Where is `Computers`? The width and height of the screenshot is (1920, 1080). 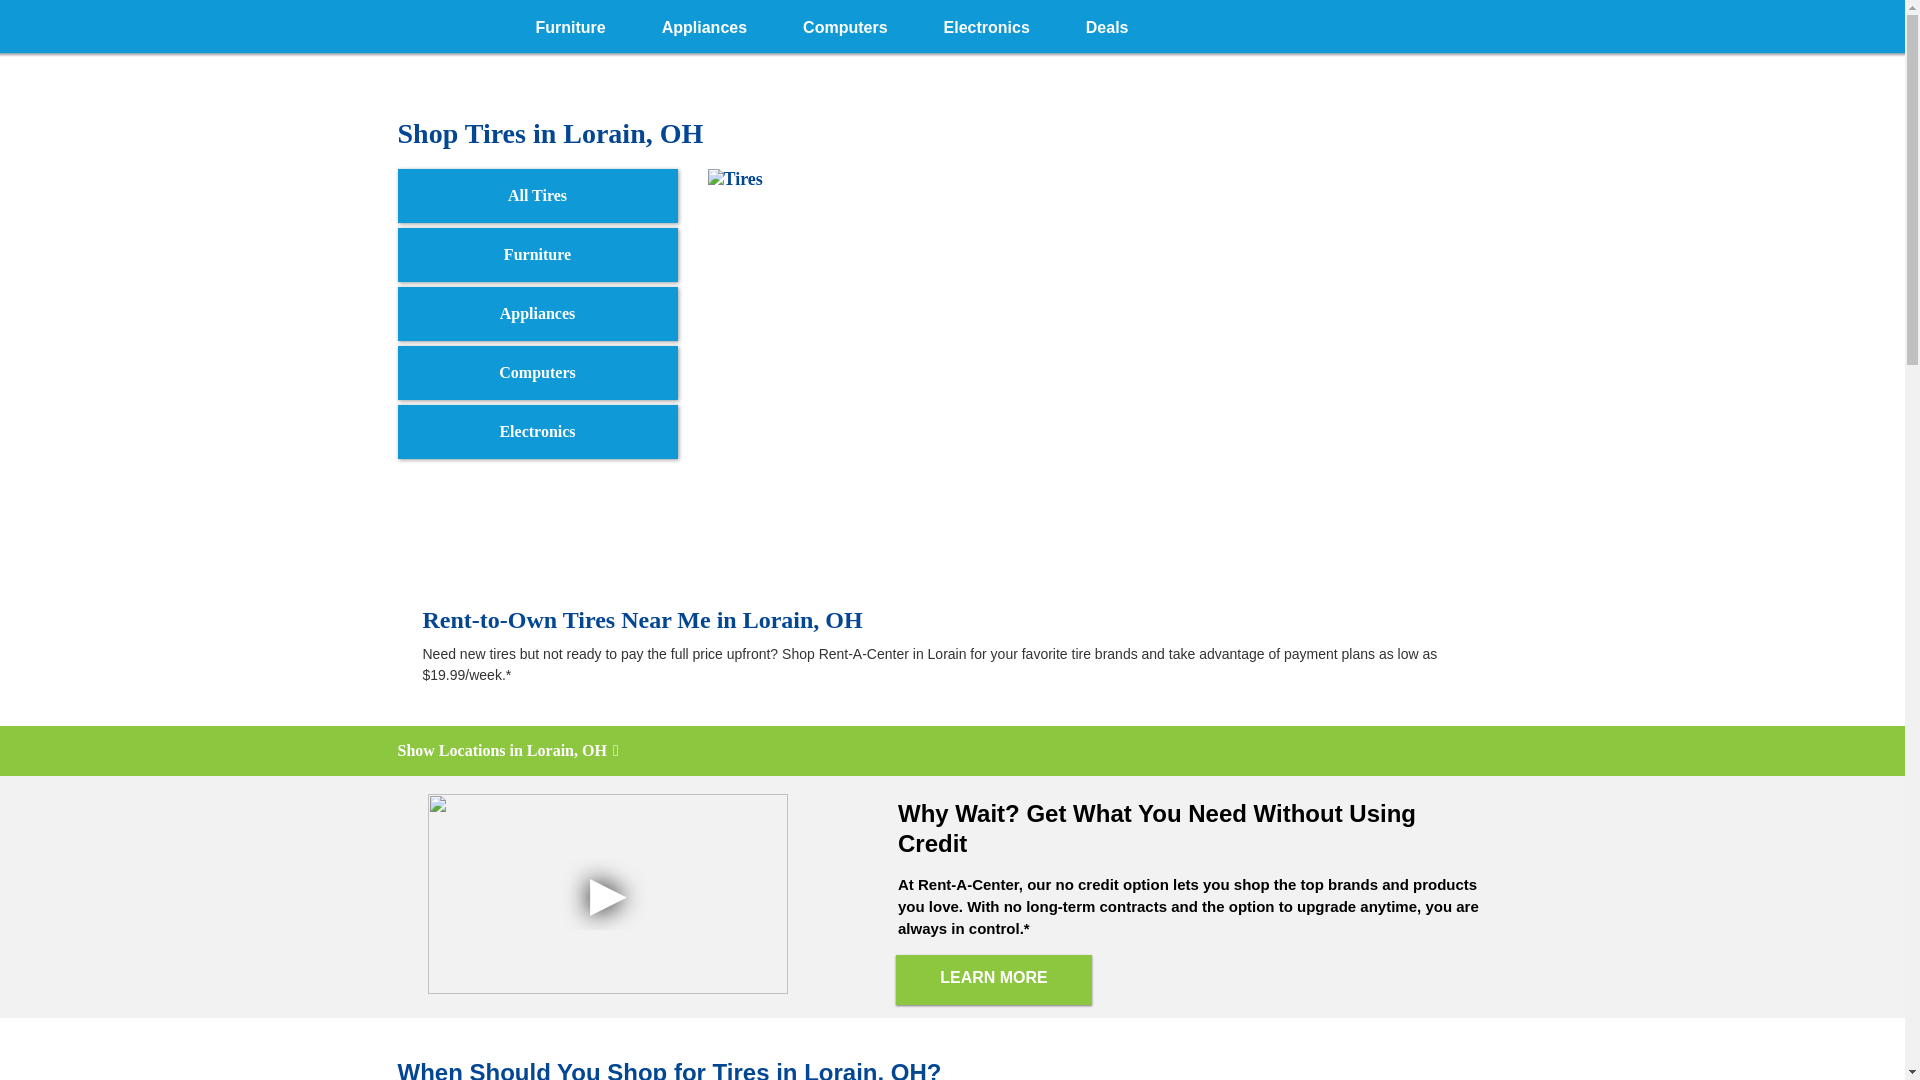 Computers is located at coordinates (845, 24).